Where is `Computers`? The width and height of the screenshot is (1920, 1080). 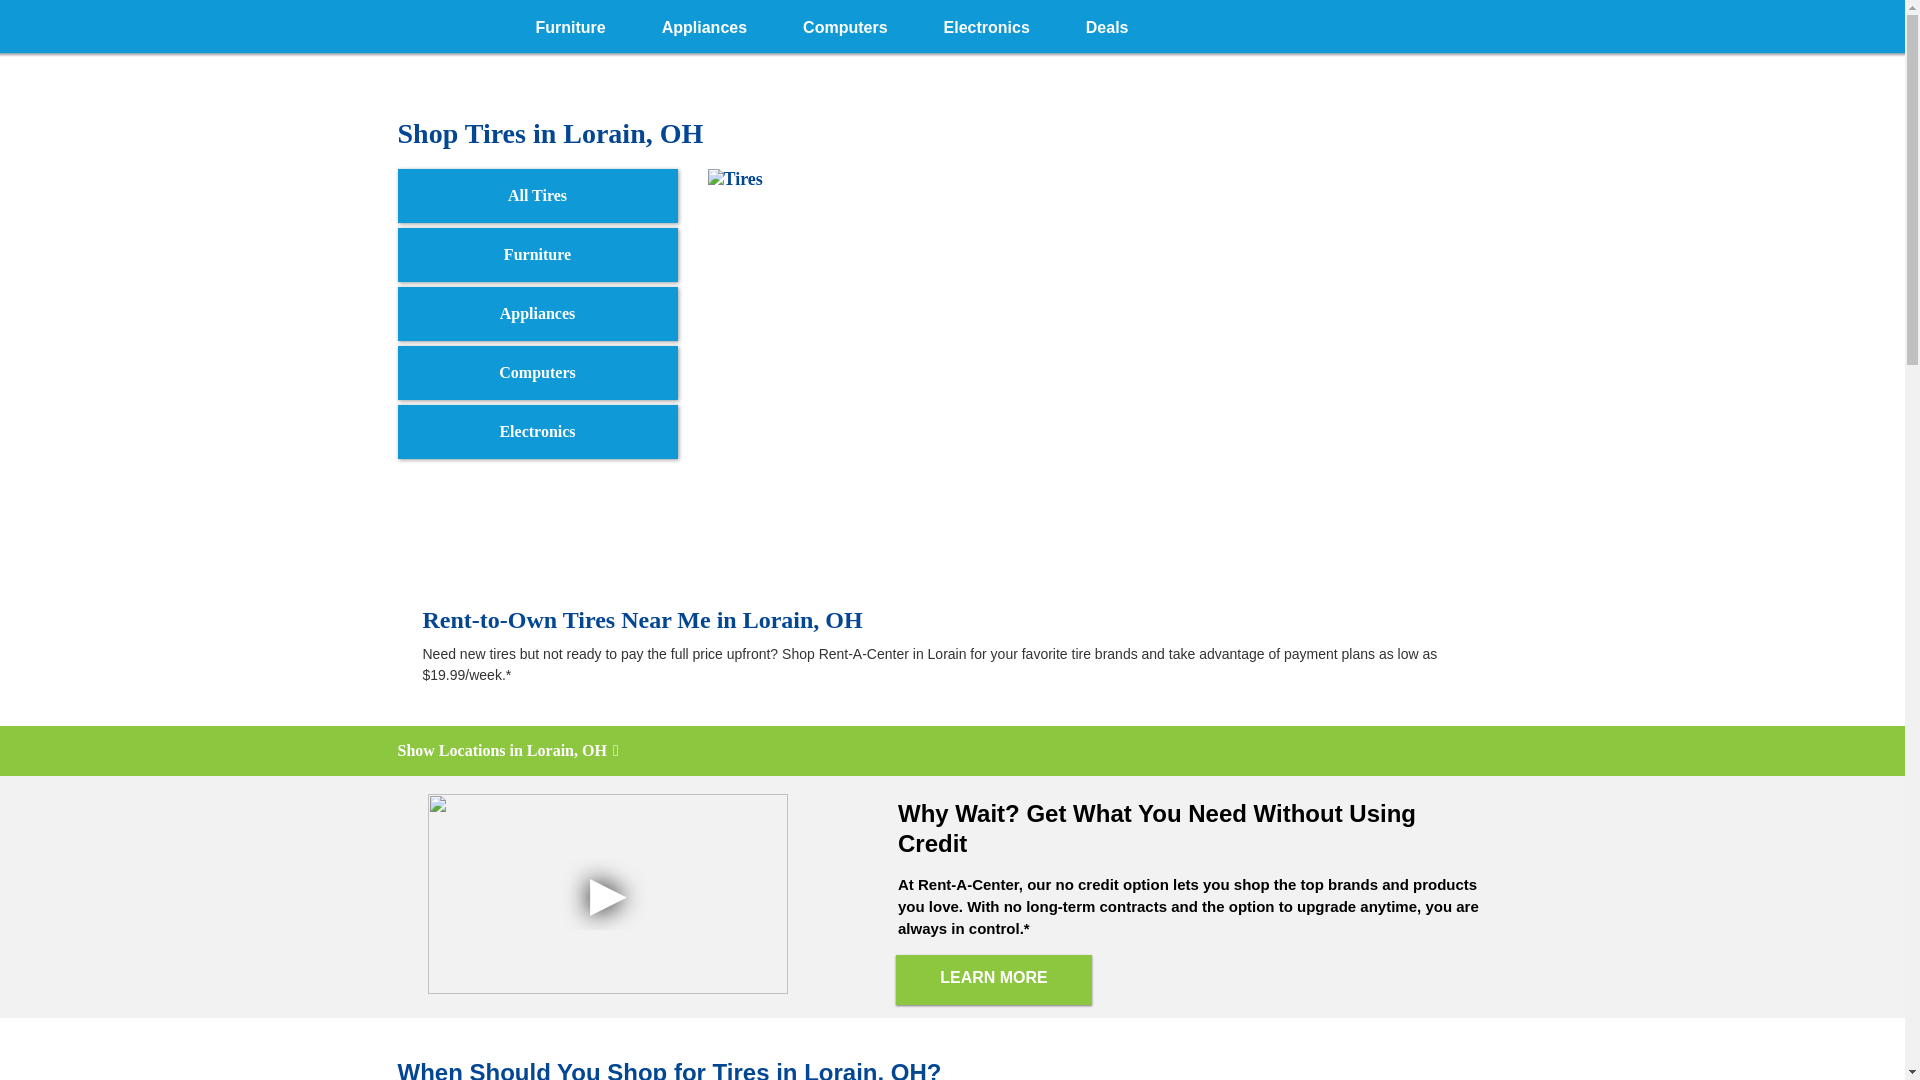 Computers is located at coordinates (845, 24).